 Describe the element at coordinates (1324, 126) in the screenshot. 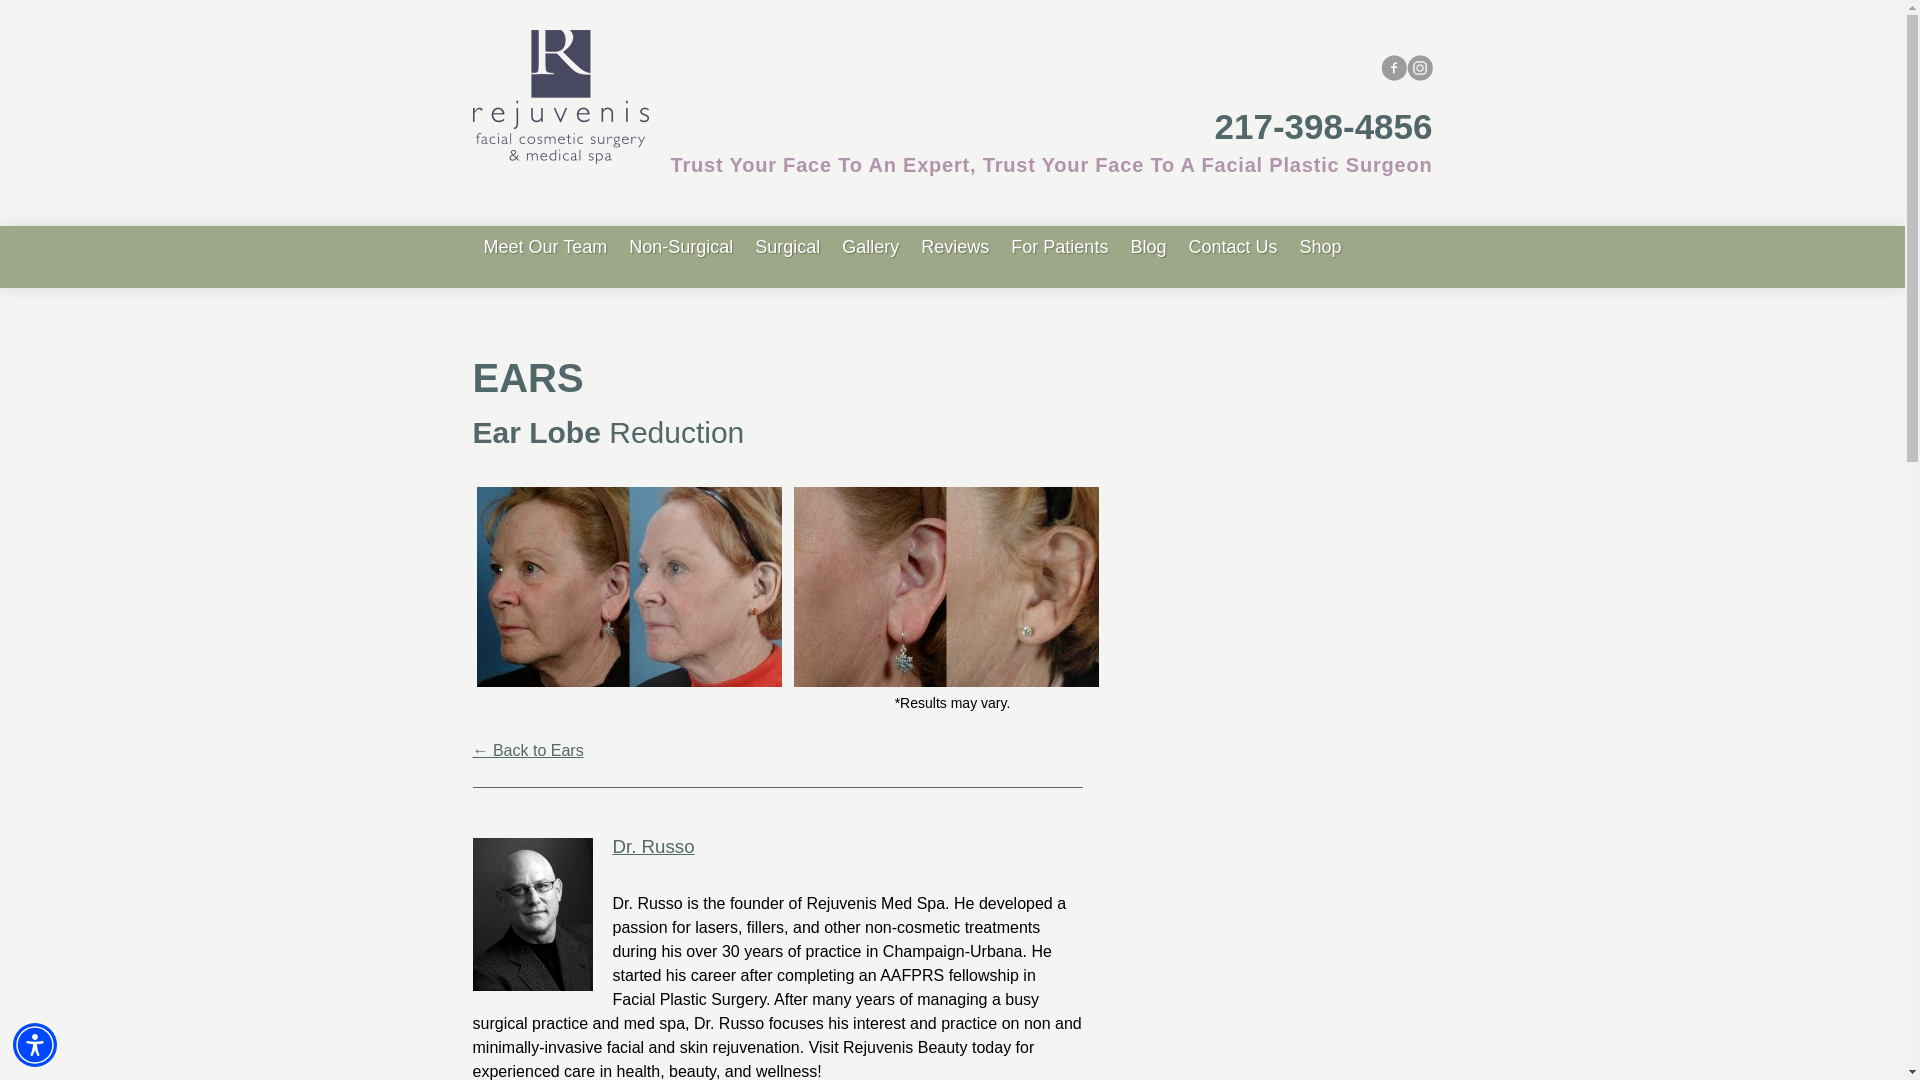

I see `217-398-4856` at that location.